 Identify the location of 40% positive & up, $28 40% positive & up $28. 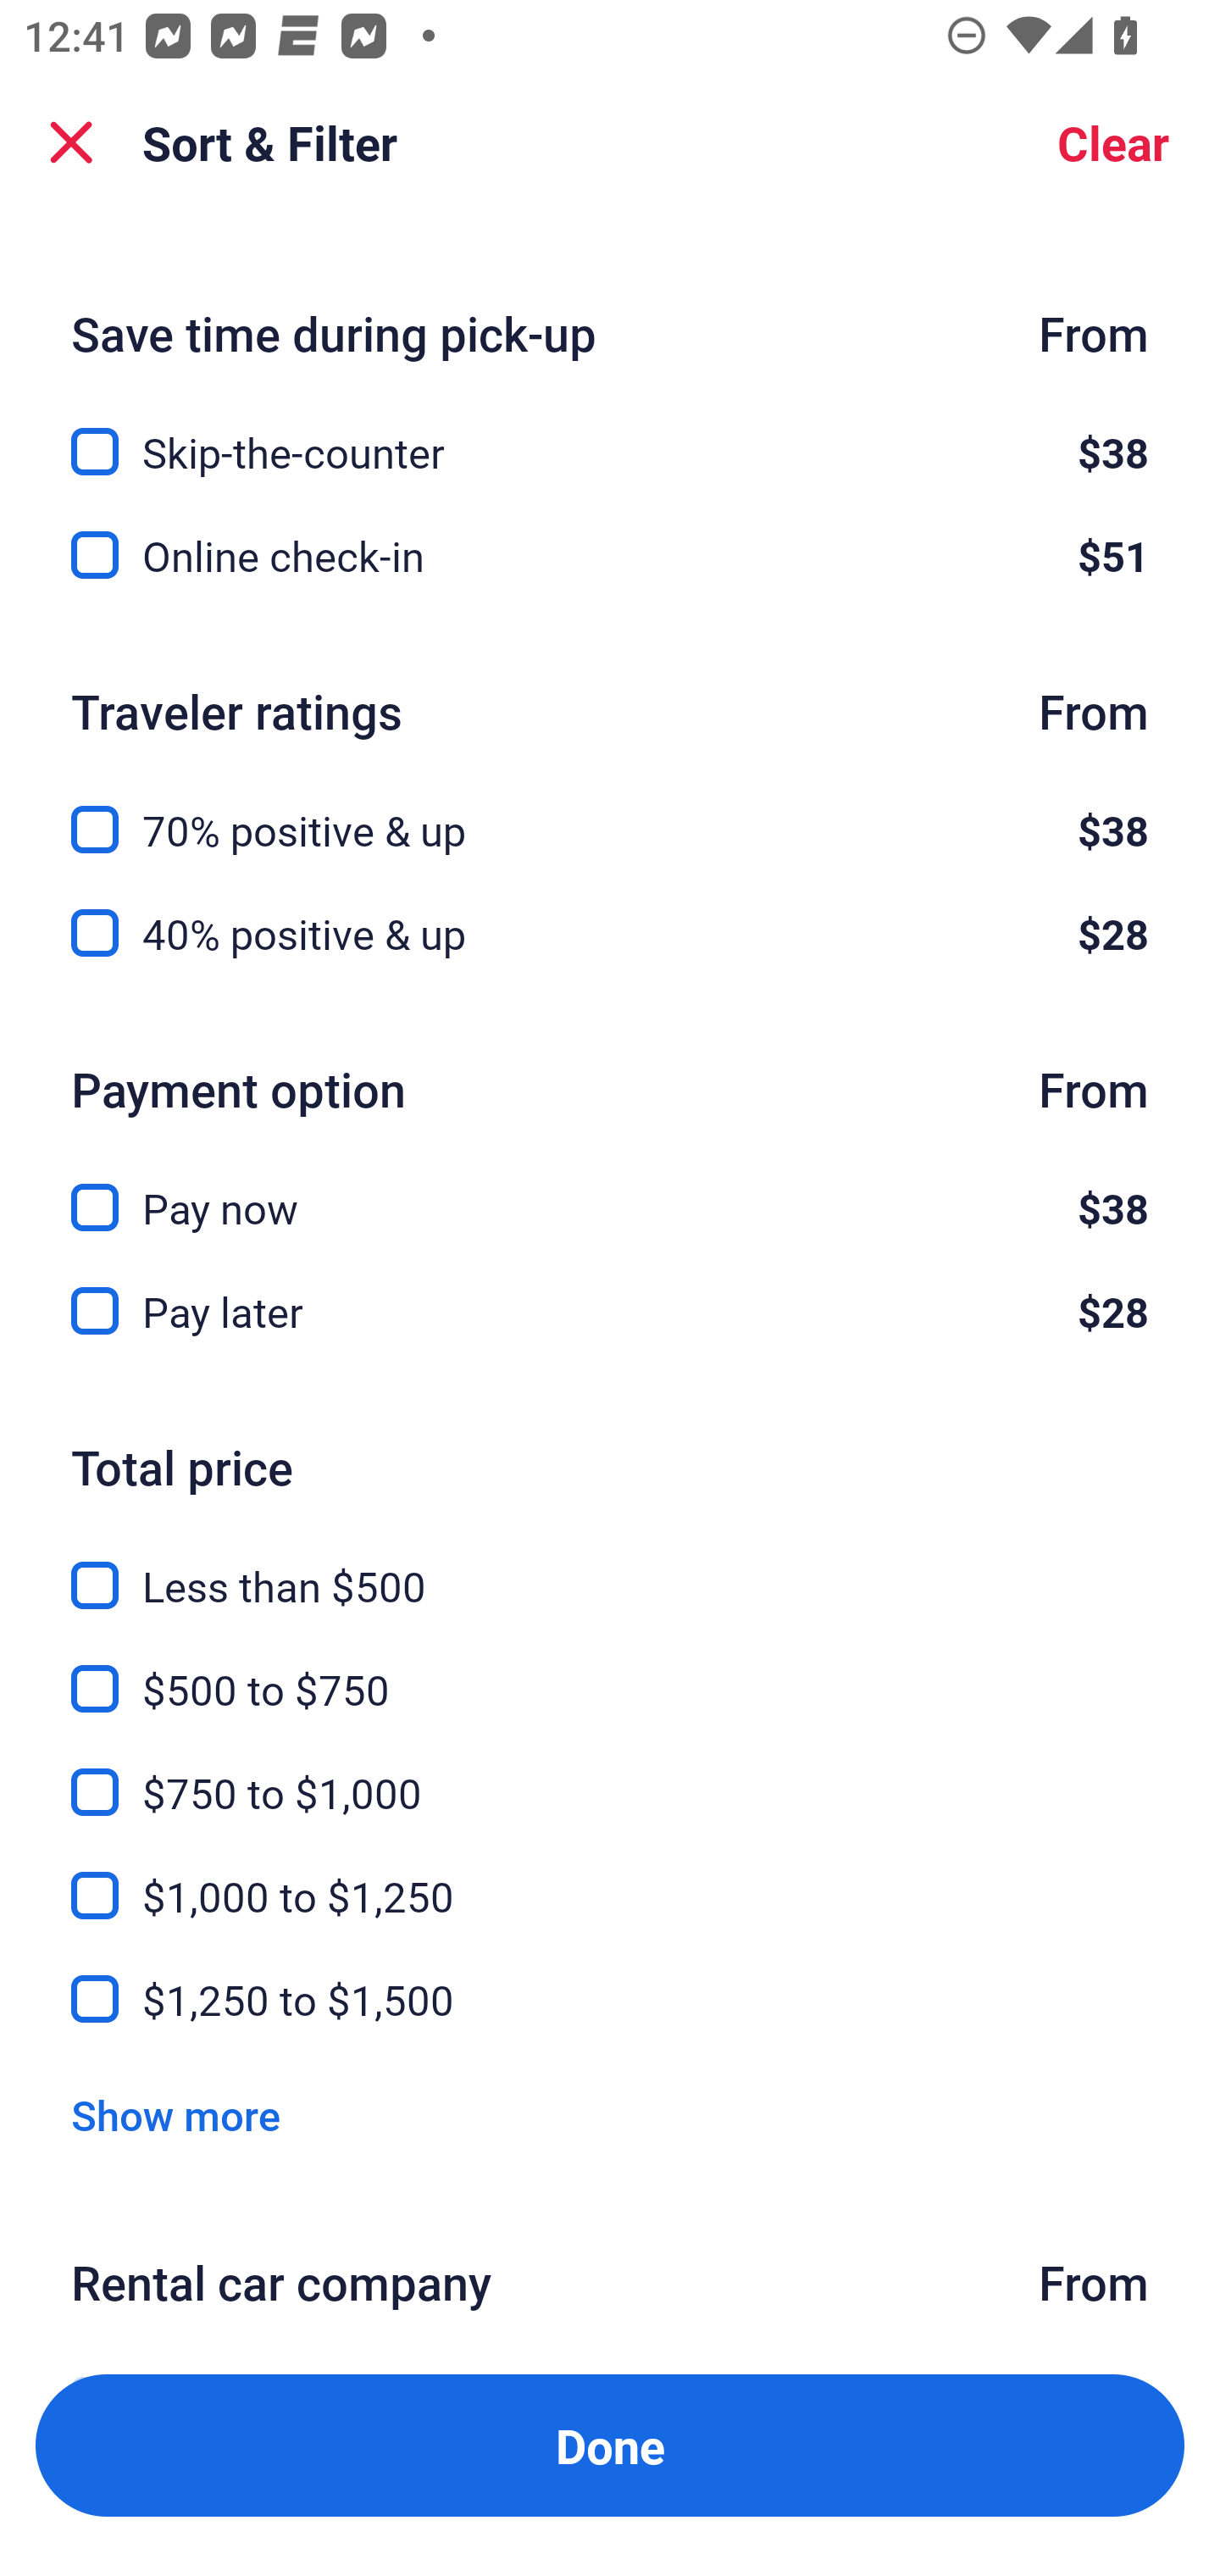
(610, 934).